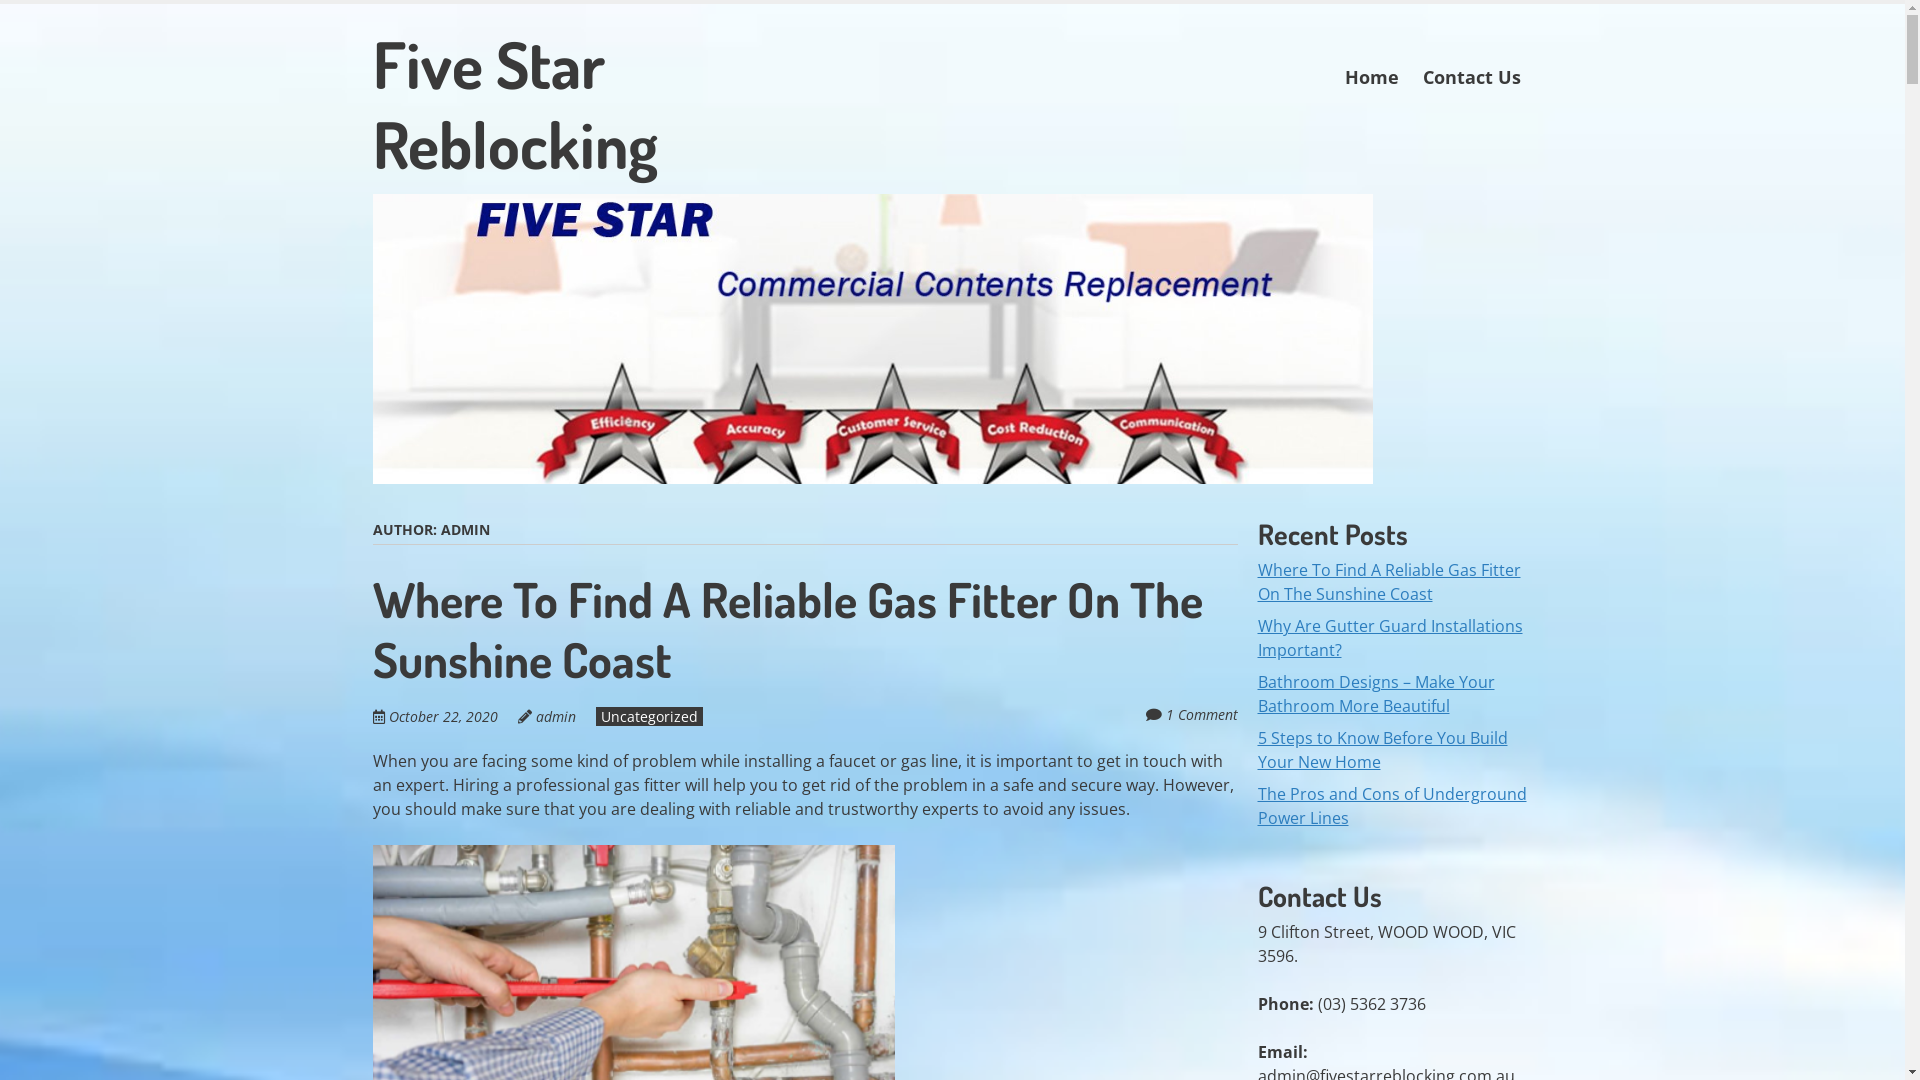 Image resolution: width=1920 pixels, height=1080 pixels. What do you see at coordinates (1390, 638) in the screenshot?
I see `Why Are Gutter Guard Installations Important?` at bounding box center [1390, 638].